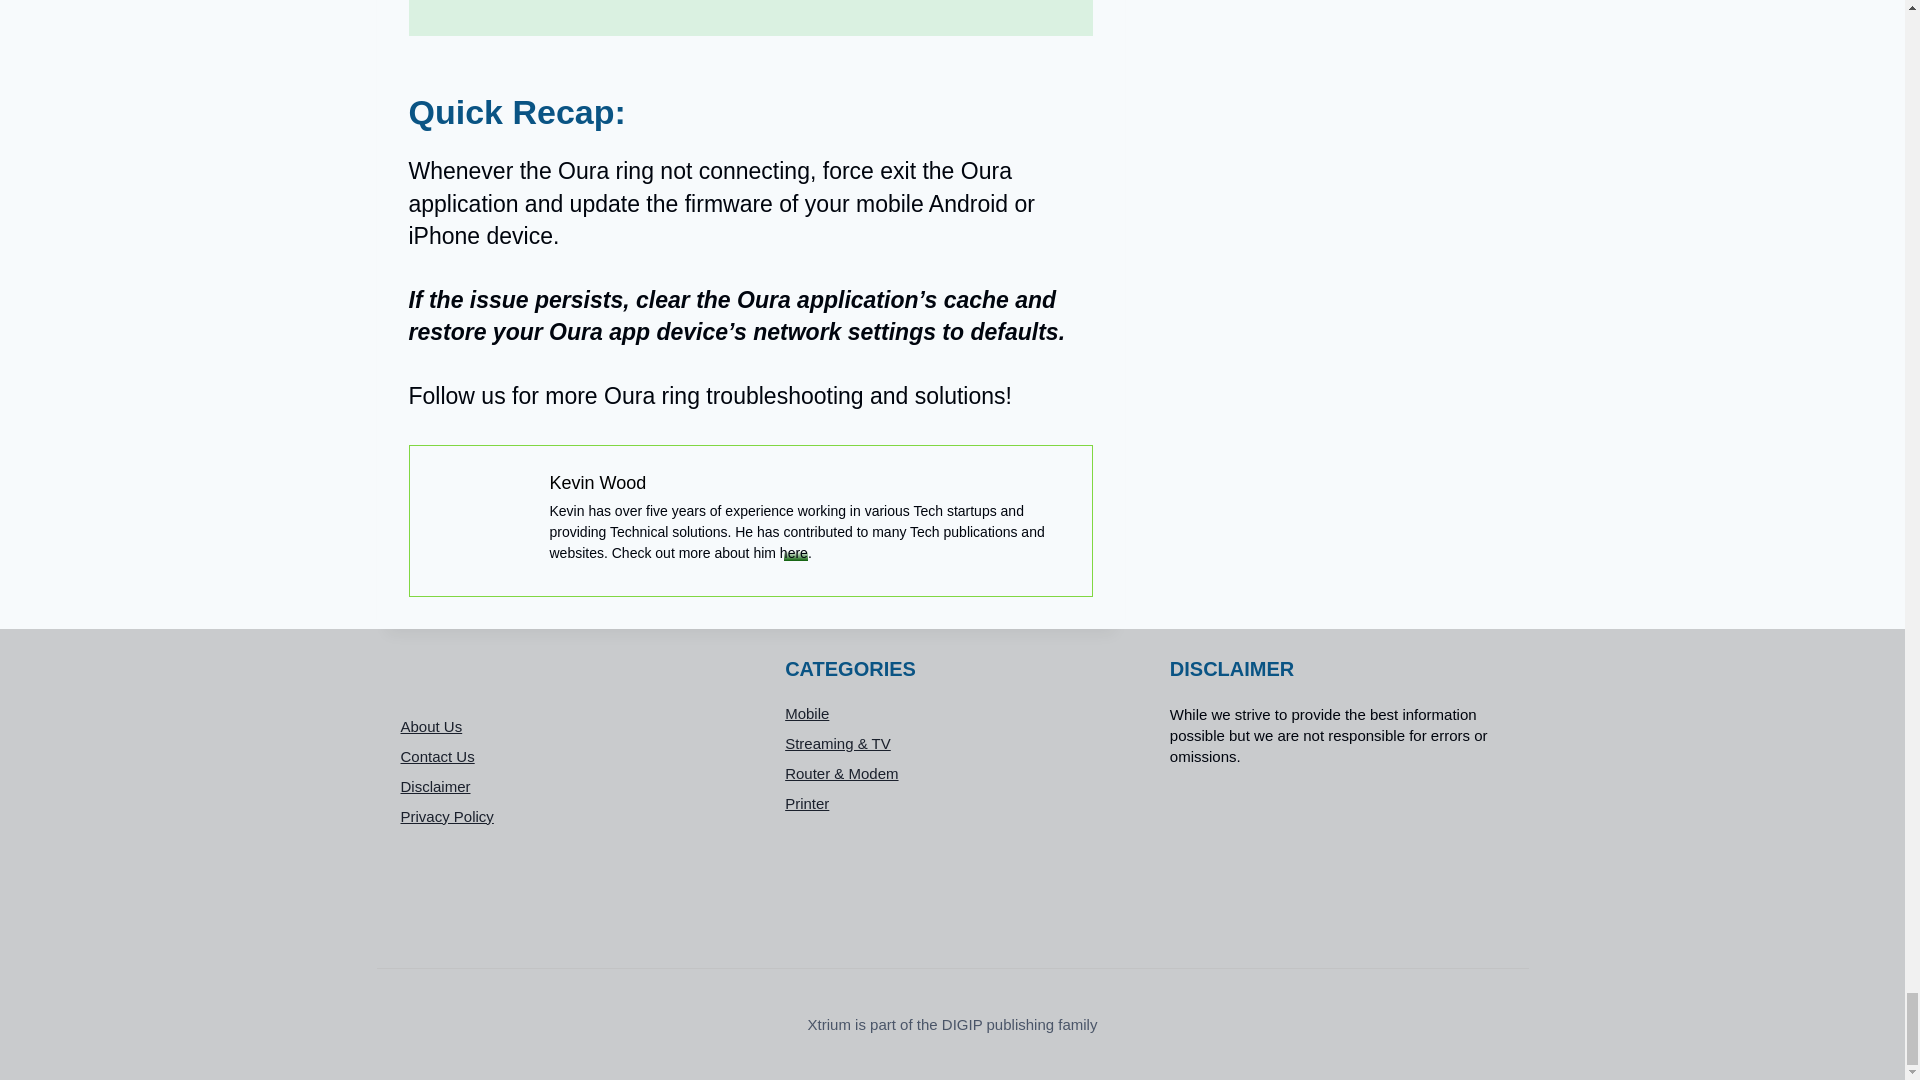 The image size is (1920, 1080). I want to click on Mobile, so click(952, 714).